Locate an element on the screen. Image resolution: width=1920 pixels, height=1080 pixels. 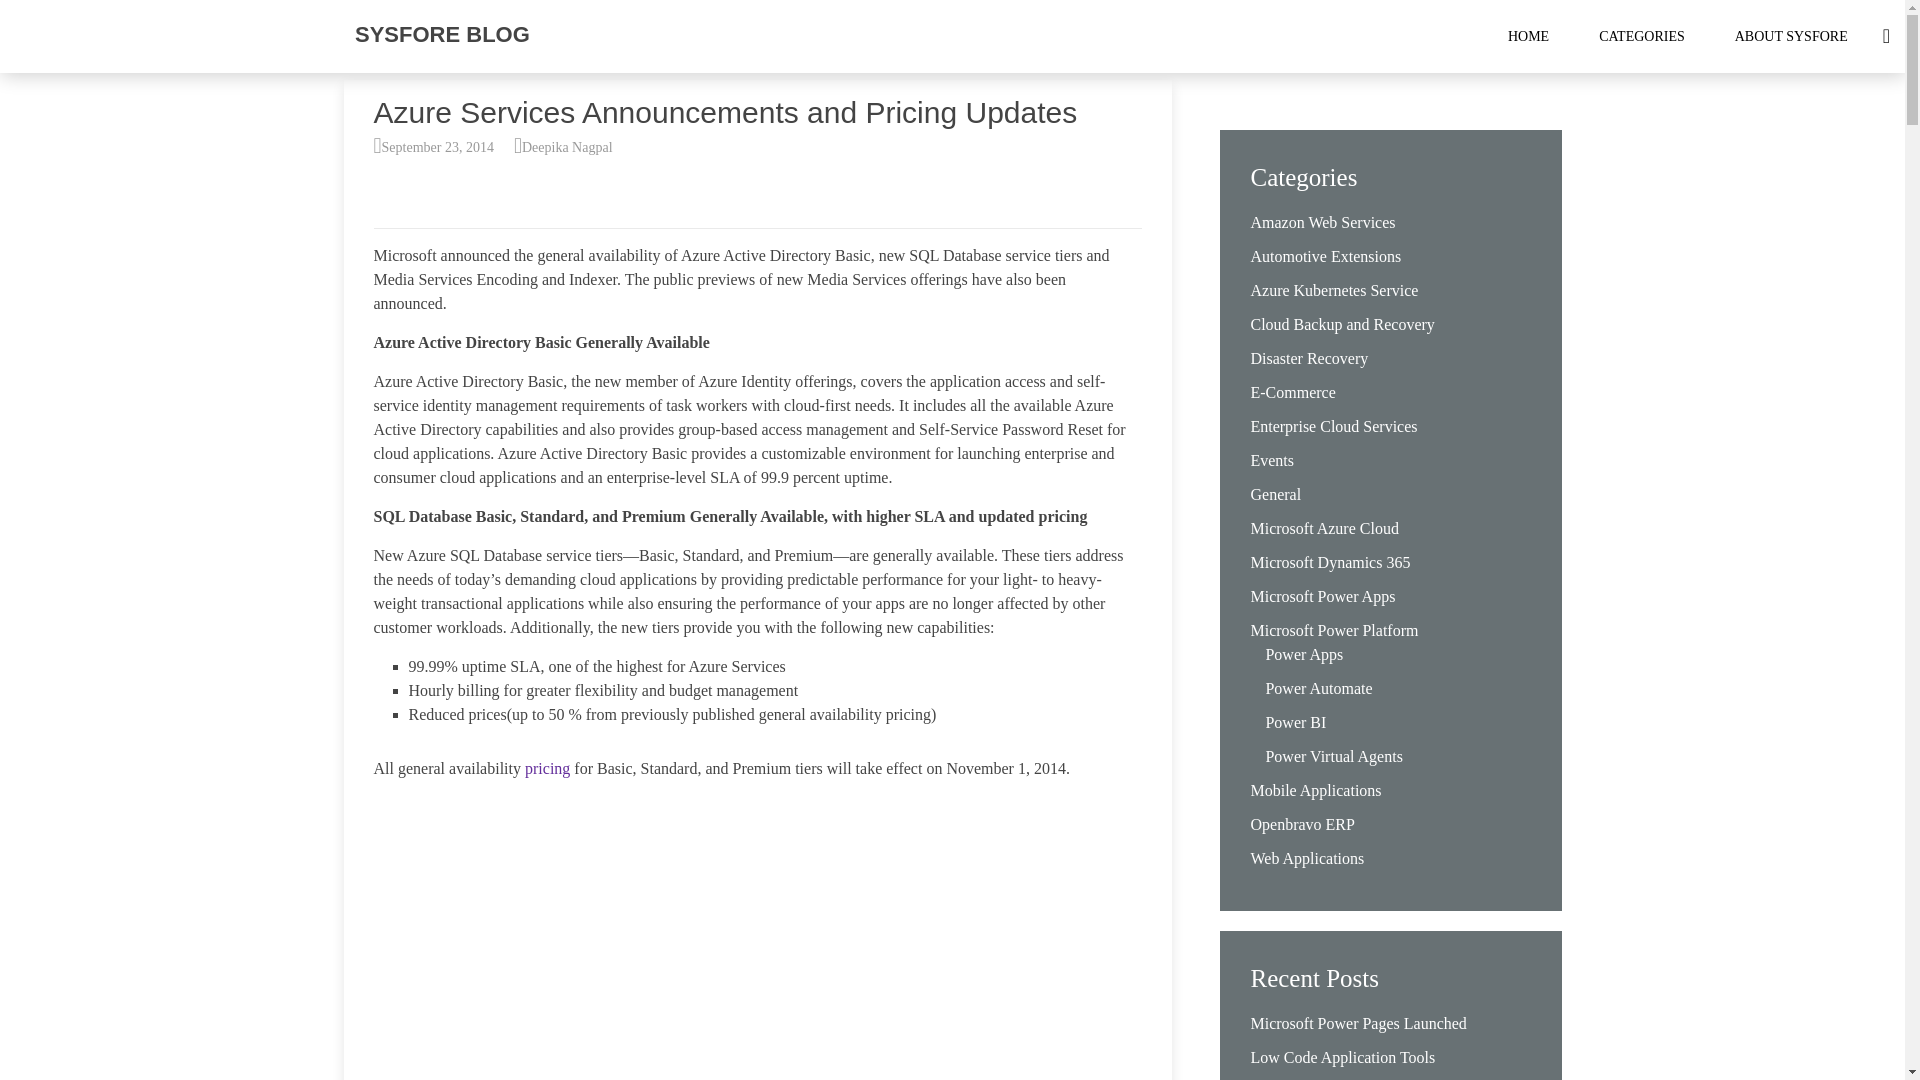
CATEGORIES is located at coordinates (1642, 36).